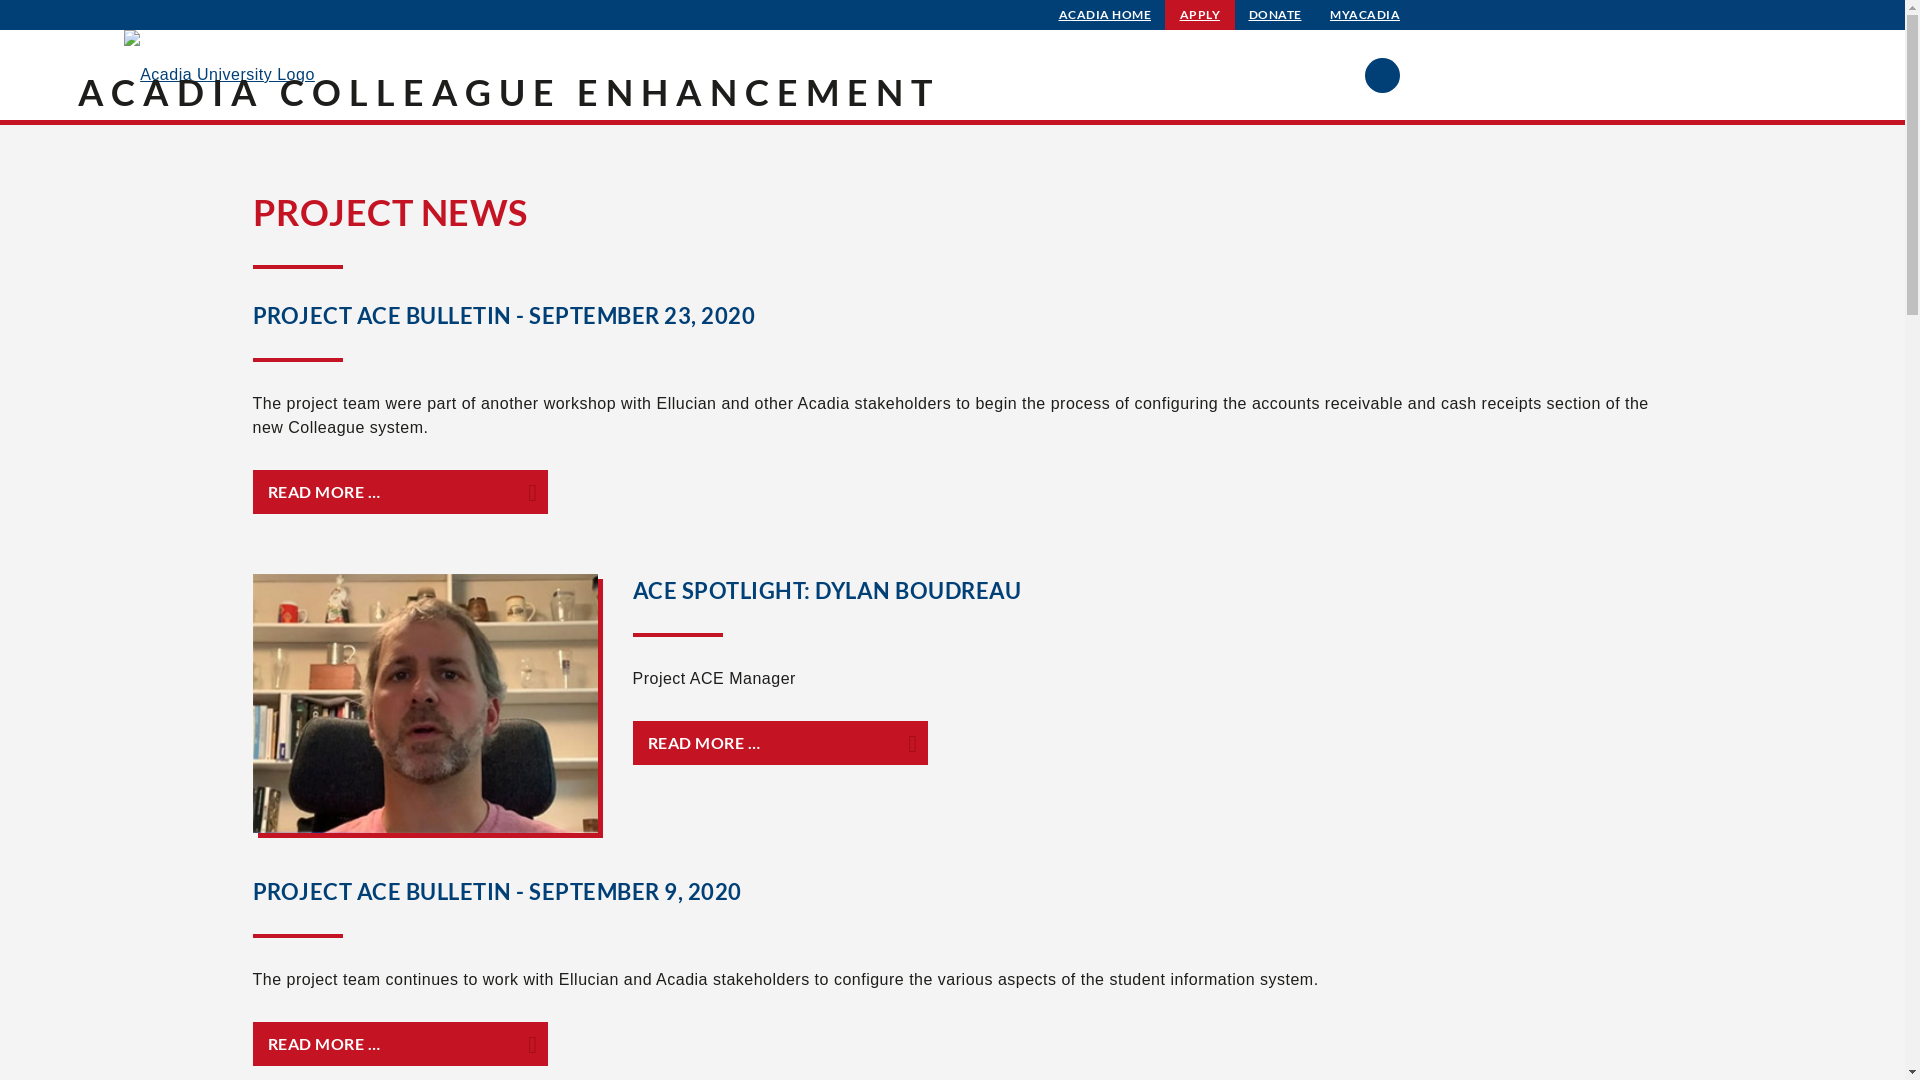  Describe the element at coordinates (1200, 15) in the screenshot. I see `APPLY` at that location.